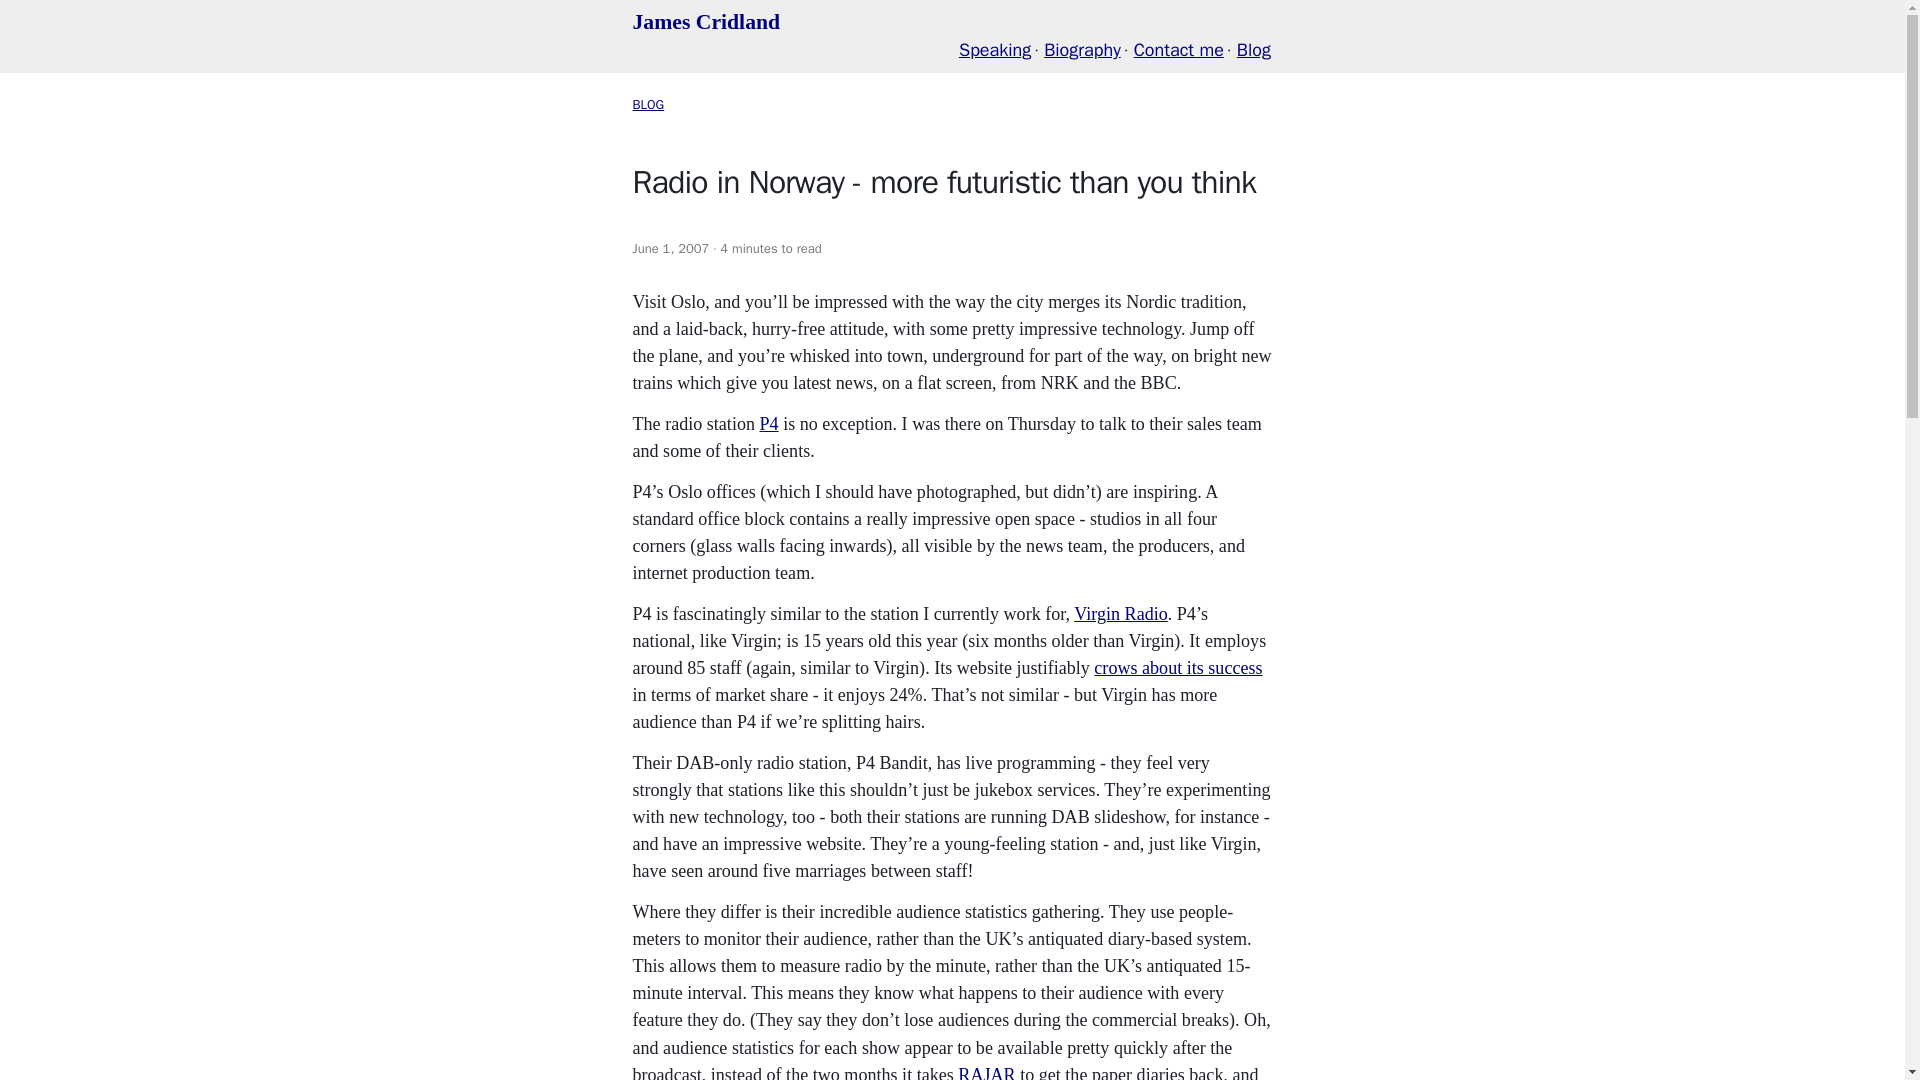 Image resolution: width=1920 pixels, height=1080 pixels. What do you see at coordinates (648, 104) in the screenshot?
I see `BLOG` at bounding box center [648, 104].